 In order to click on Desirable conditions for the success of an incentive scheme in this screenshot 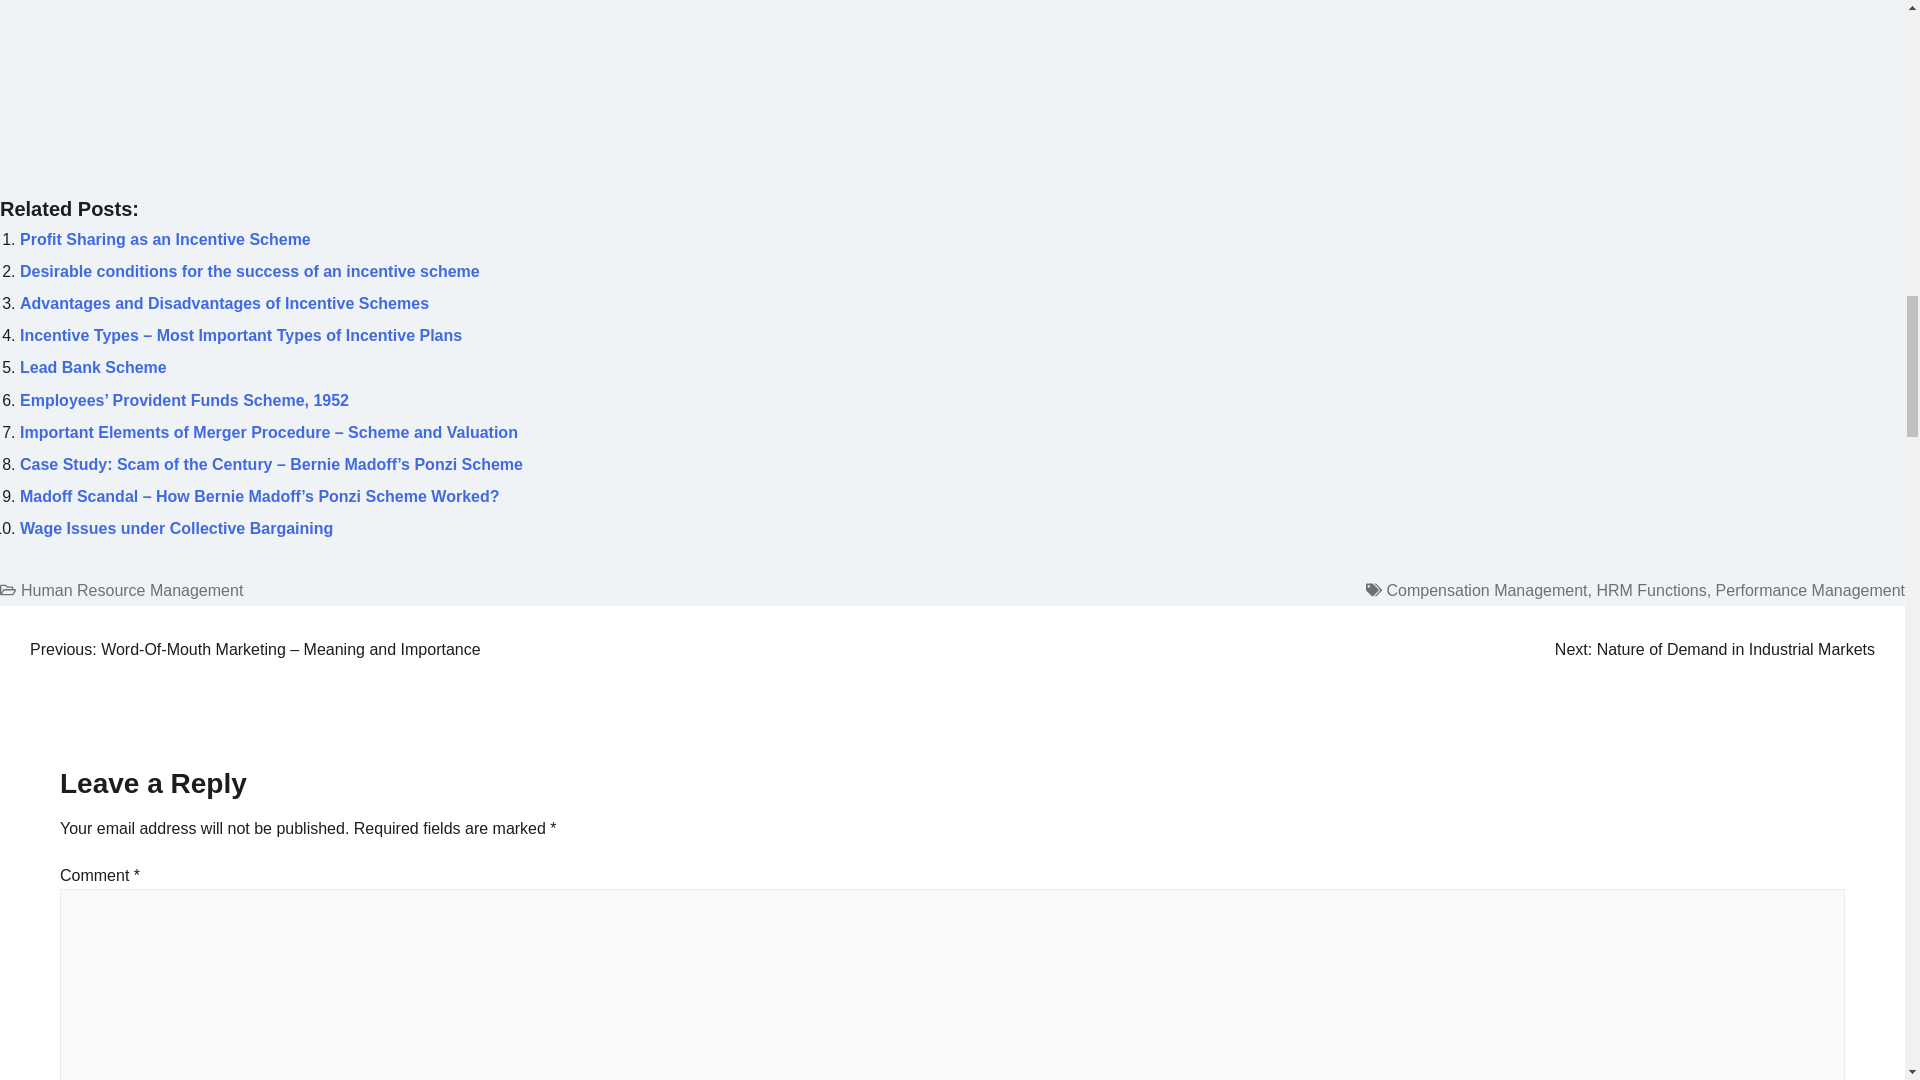, I will do `click(250, 271)`.